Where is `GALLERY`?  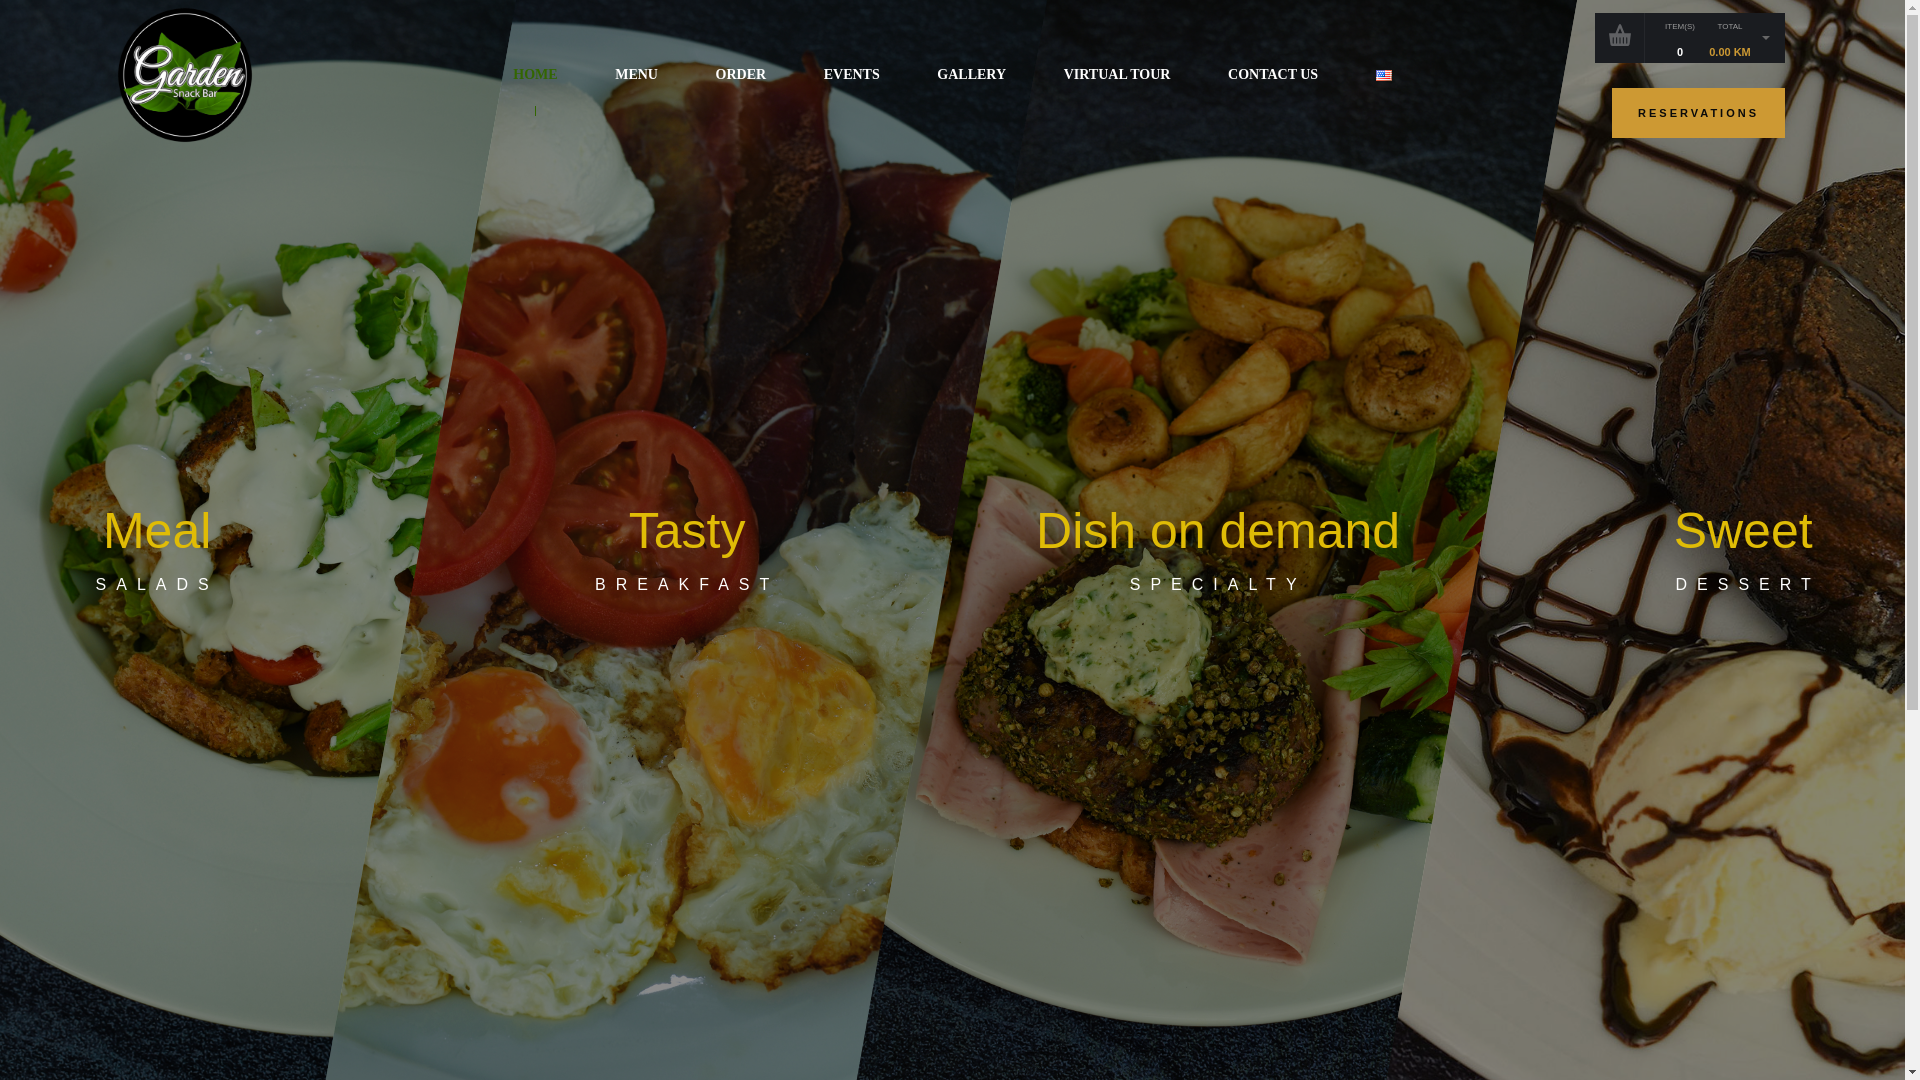
GALLERY is located at coordinates (972, 75).